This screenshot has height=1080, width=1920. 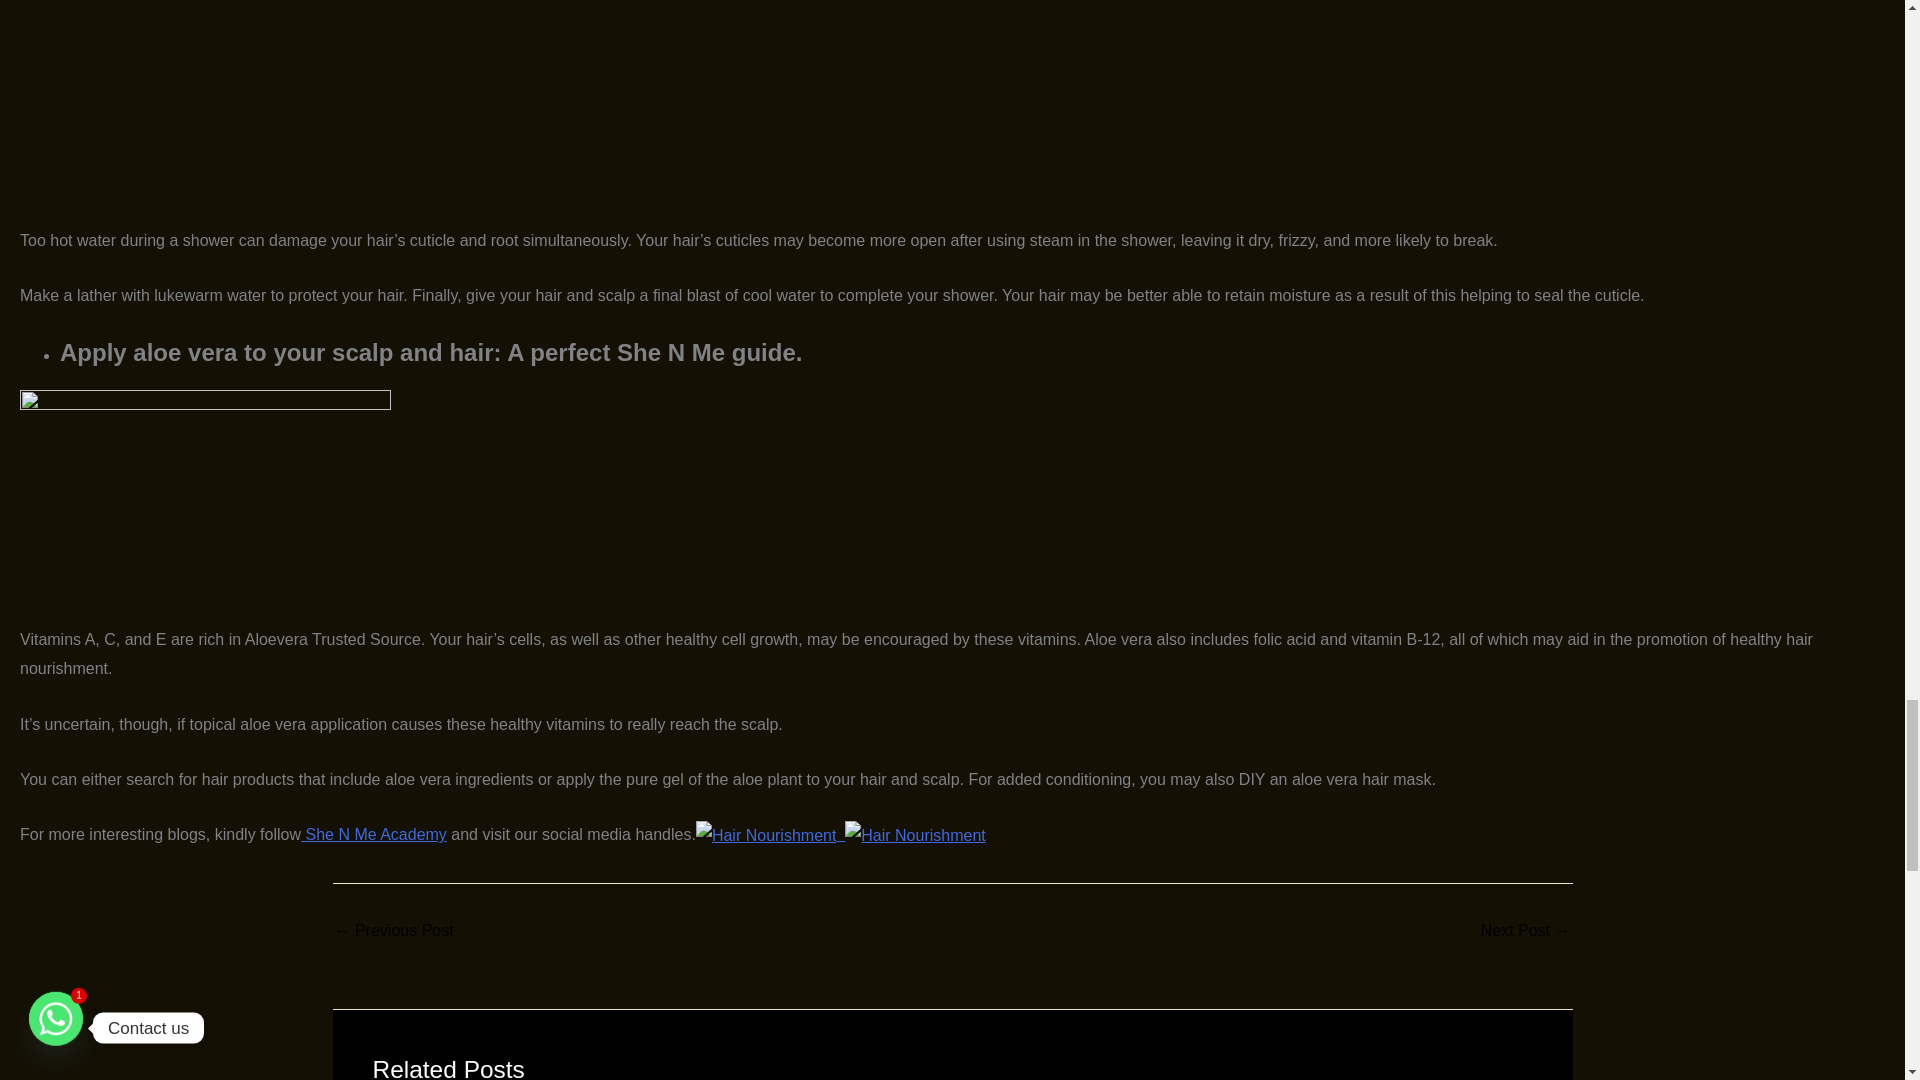 I want to click on SKIN THERAPY AND BEYOND, so click(x=1525, y=930).